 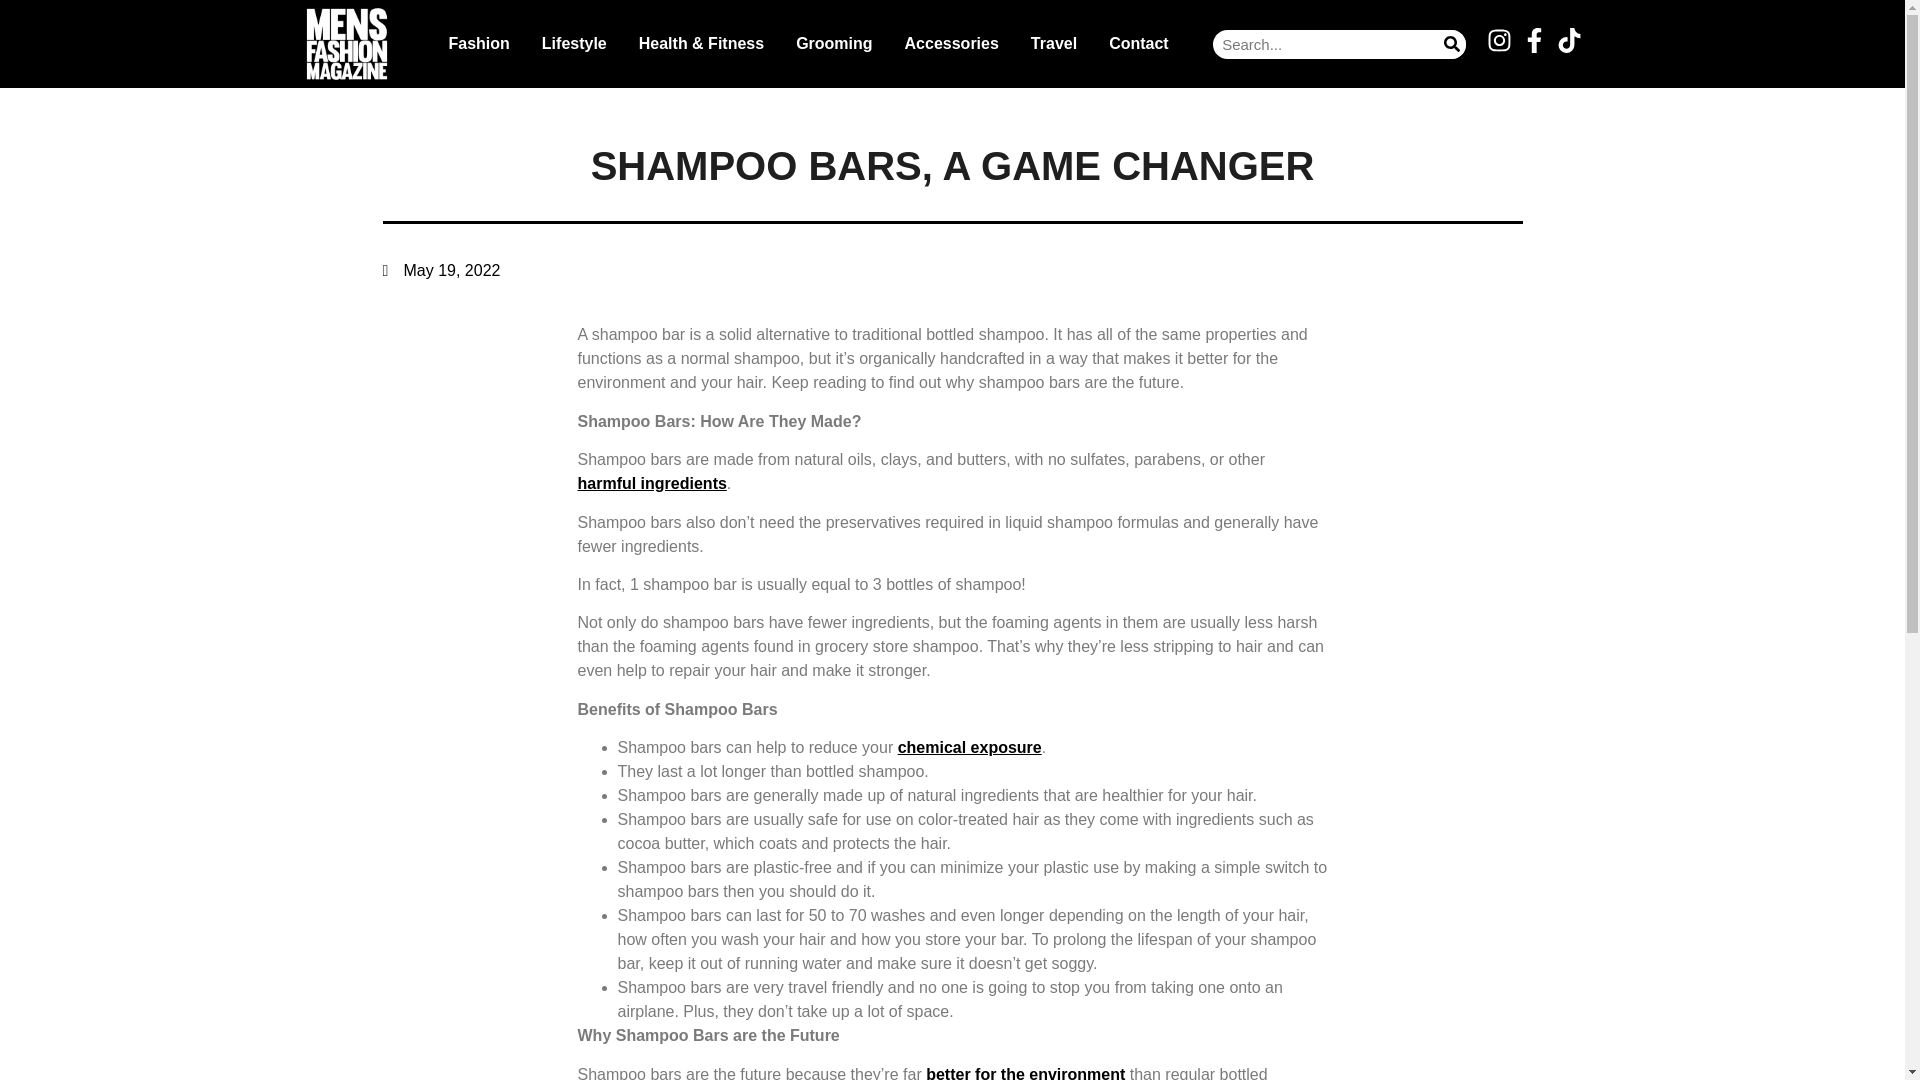 I want to click on May 19, 2022, so click(x=440, y=270).